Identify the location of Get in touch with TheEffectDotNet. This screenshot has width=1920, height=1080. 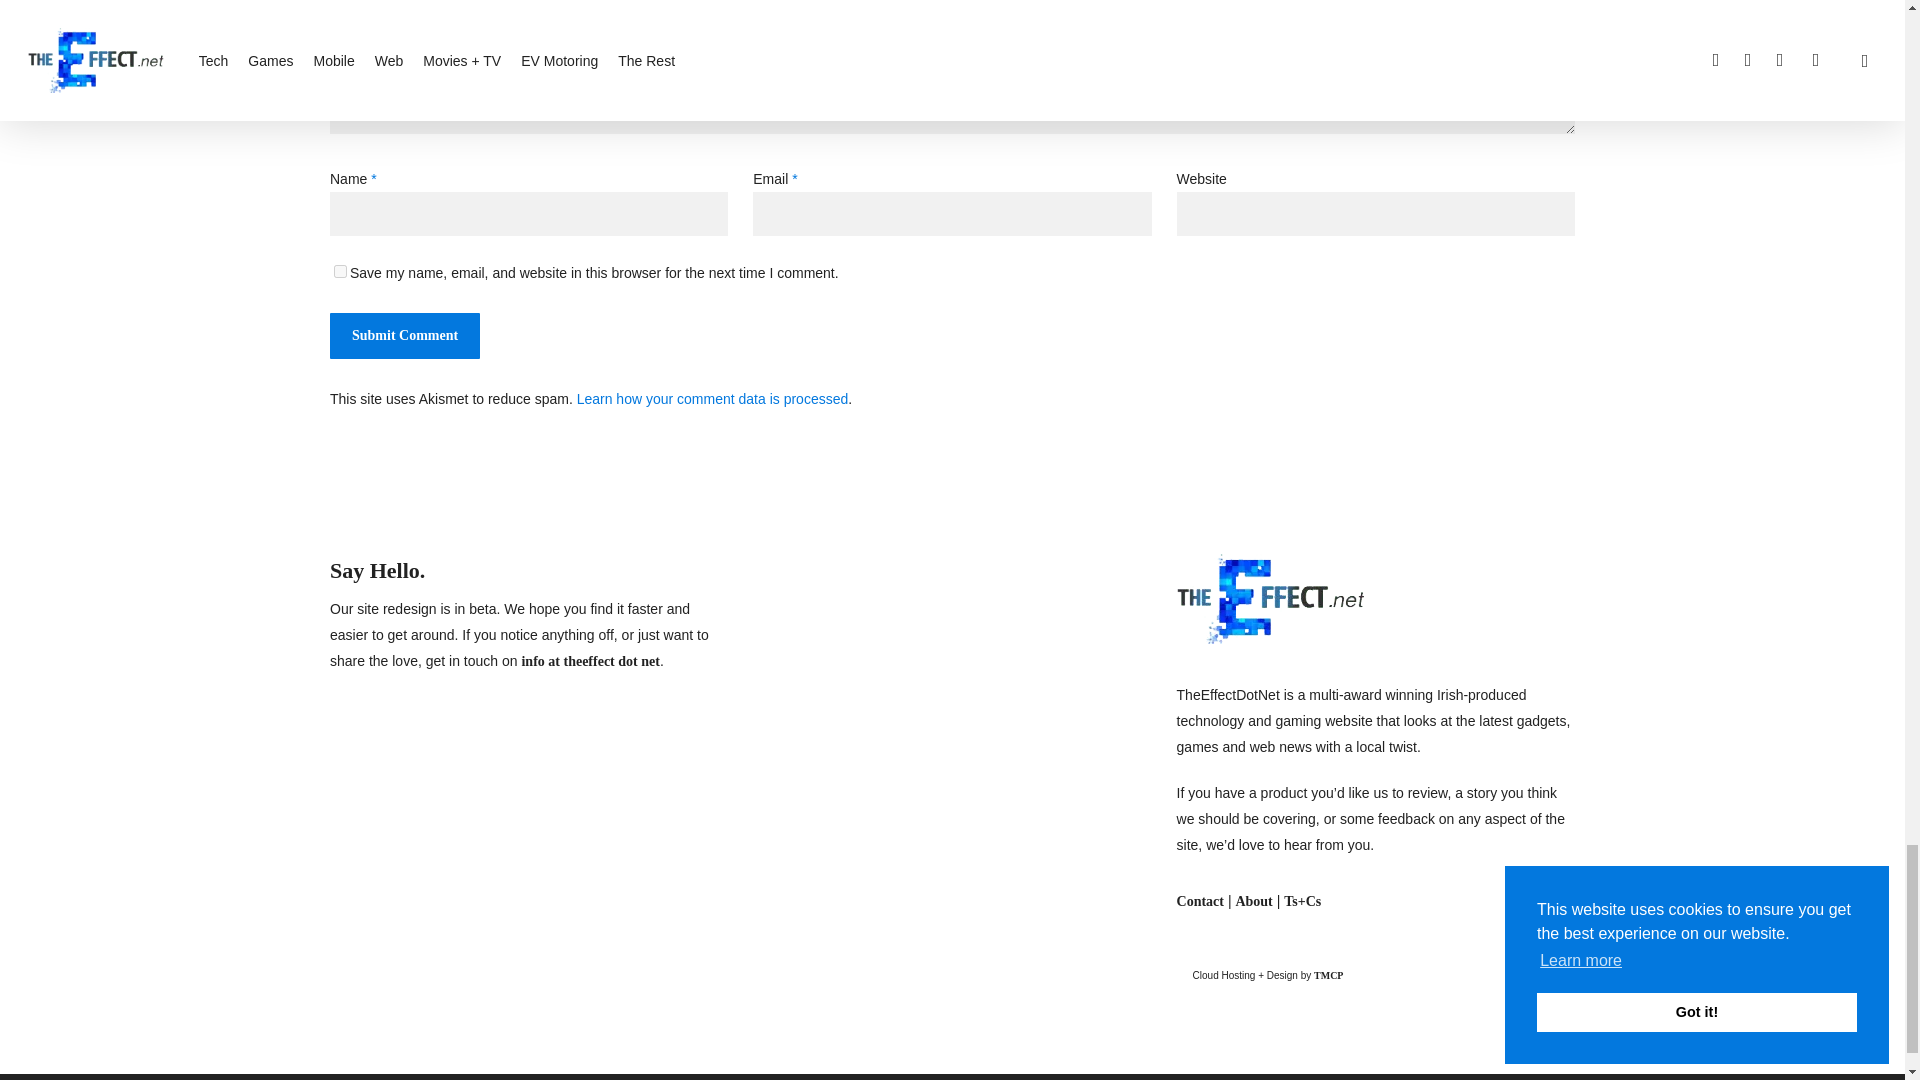
(1200, 902).